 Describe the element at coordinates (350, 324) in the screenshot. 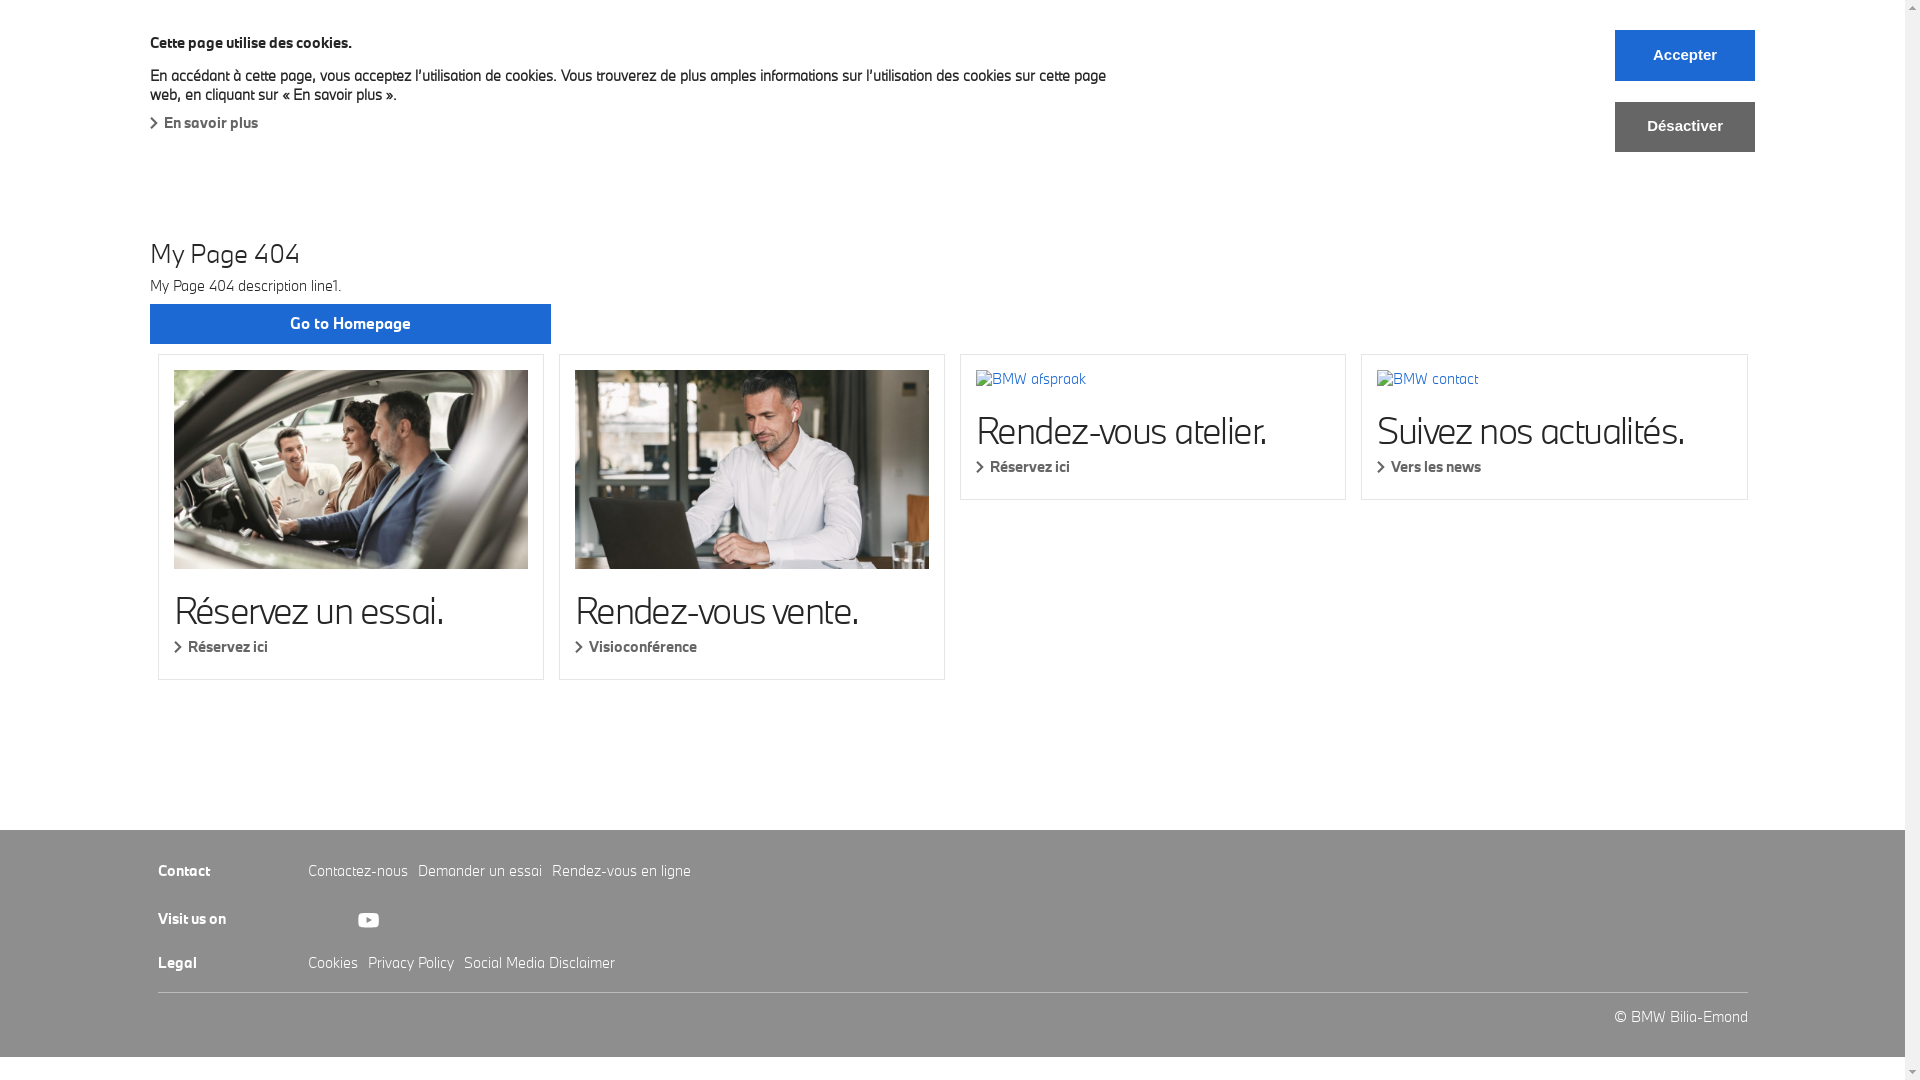

I see `Go to Homepage` at that location.